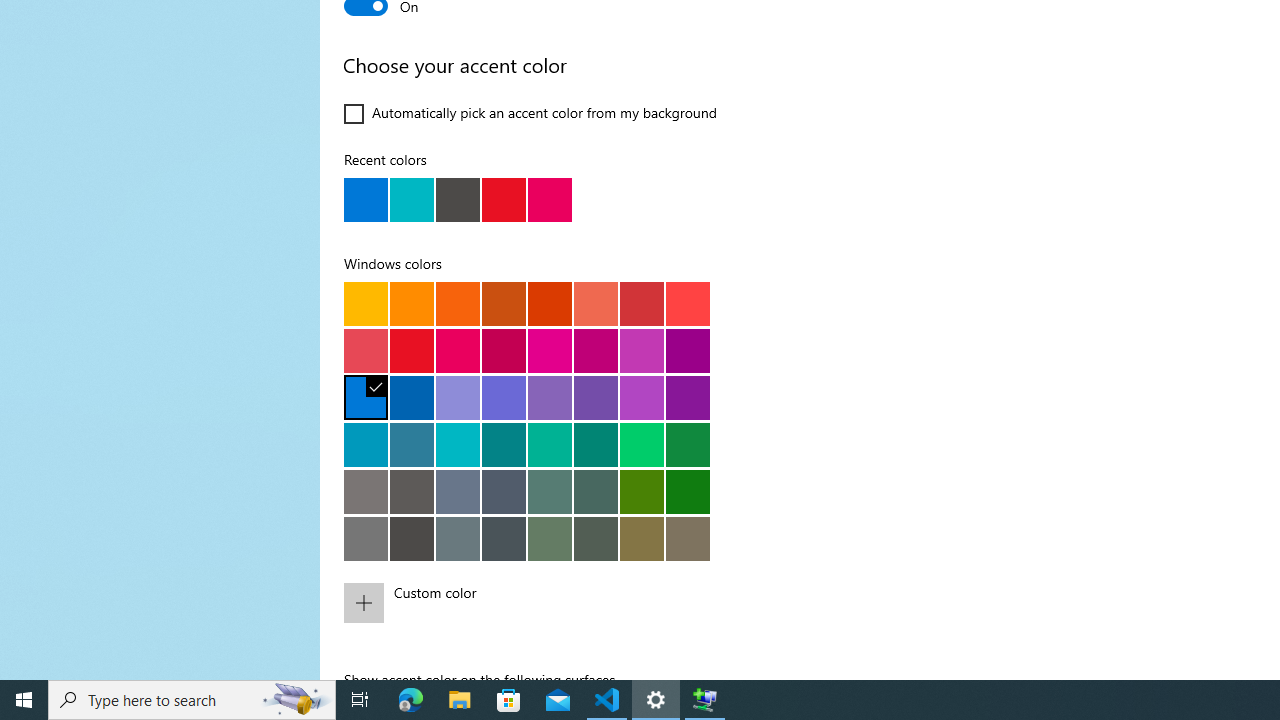  Describe the element at coordinates (596, 397) in the screenshot. I see `Iris Spring` at that location.